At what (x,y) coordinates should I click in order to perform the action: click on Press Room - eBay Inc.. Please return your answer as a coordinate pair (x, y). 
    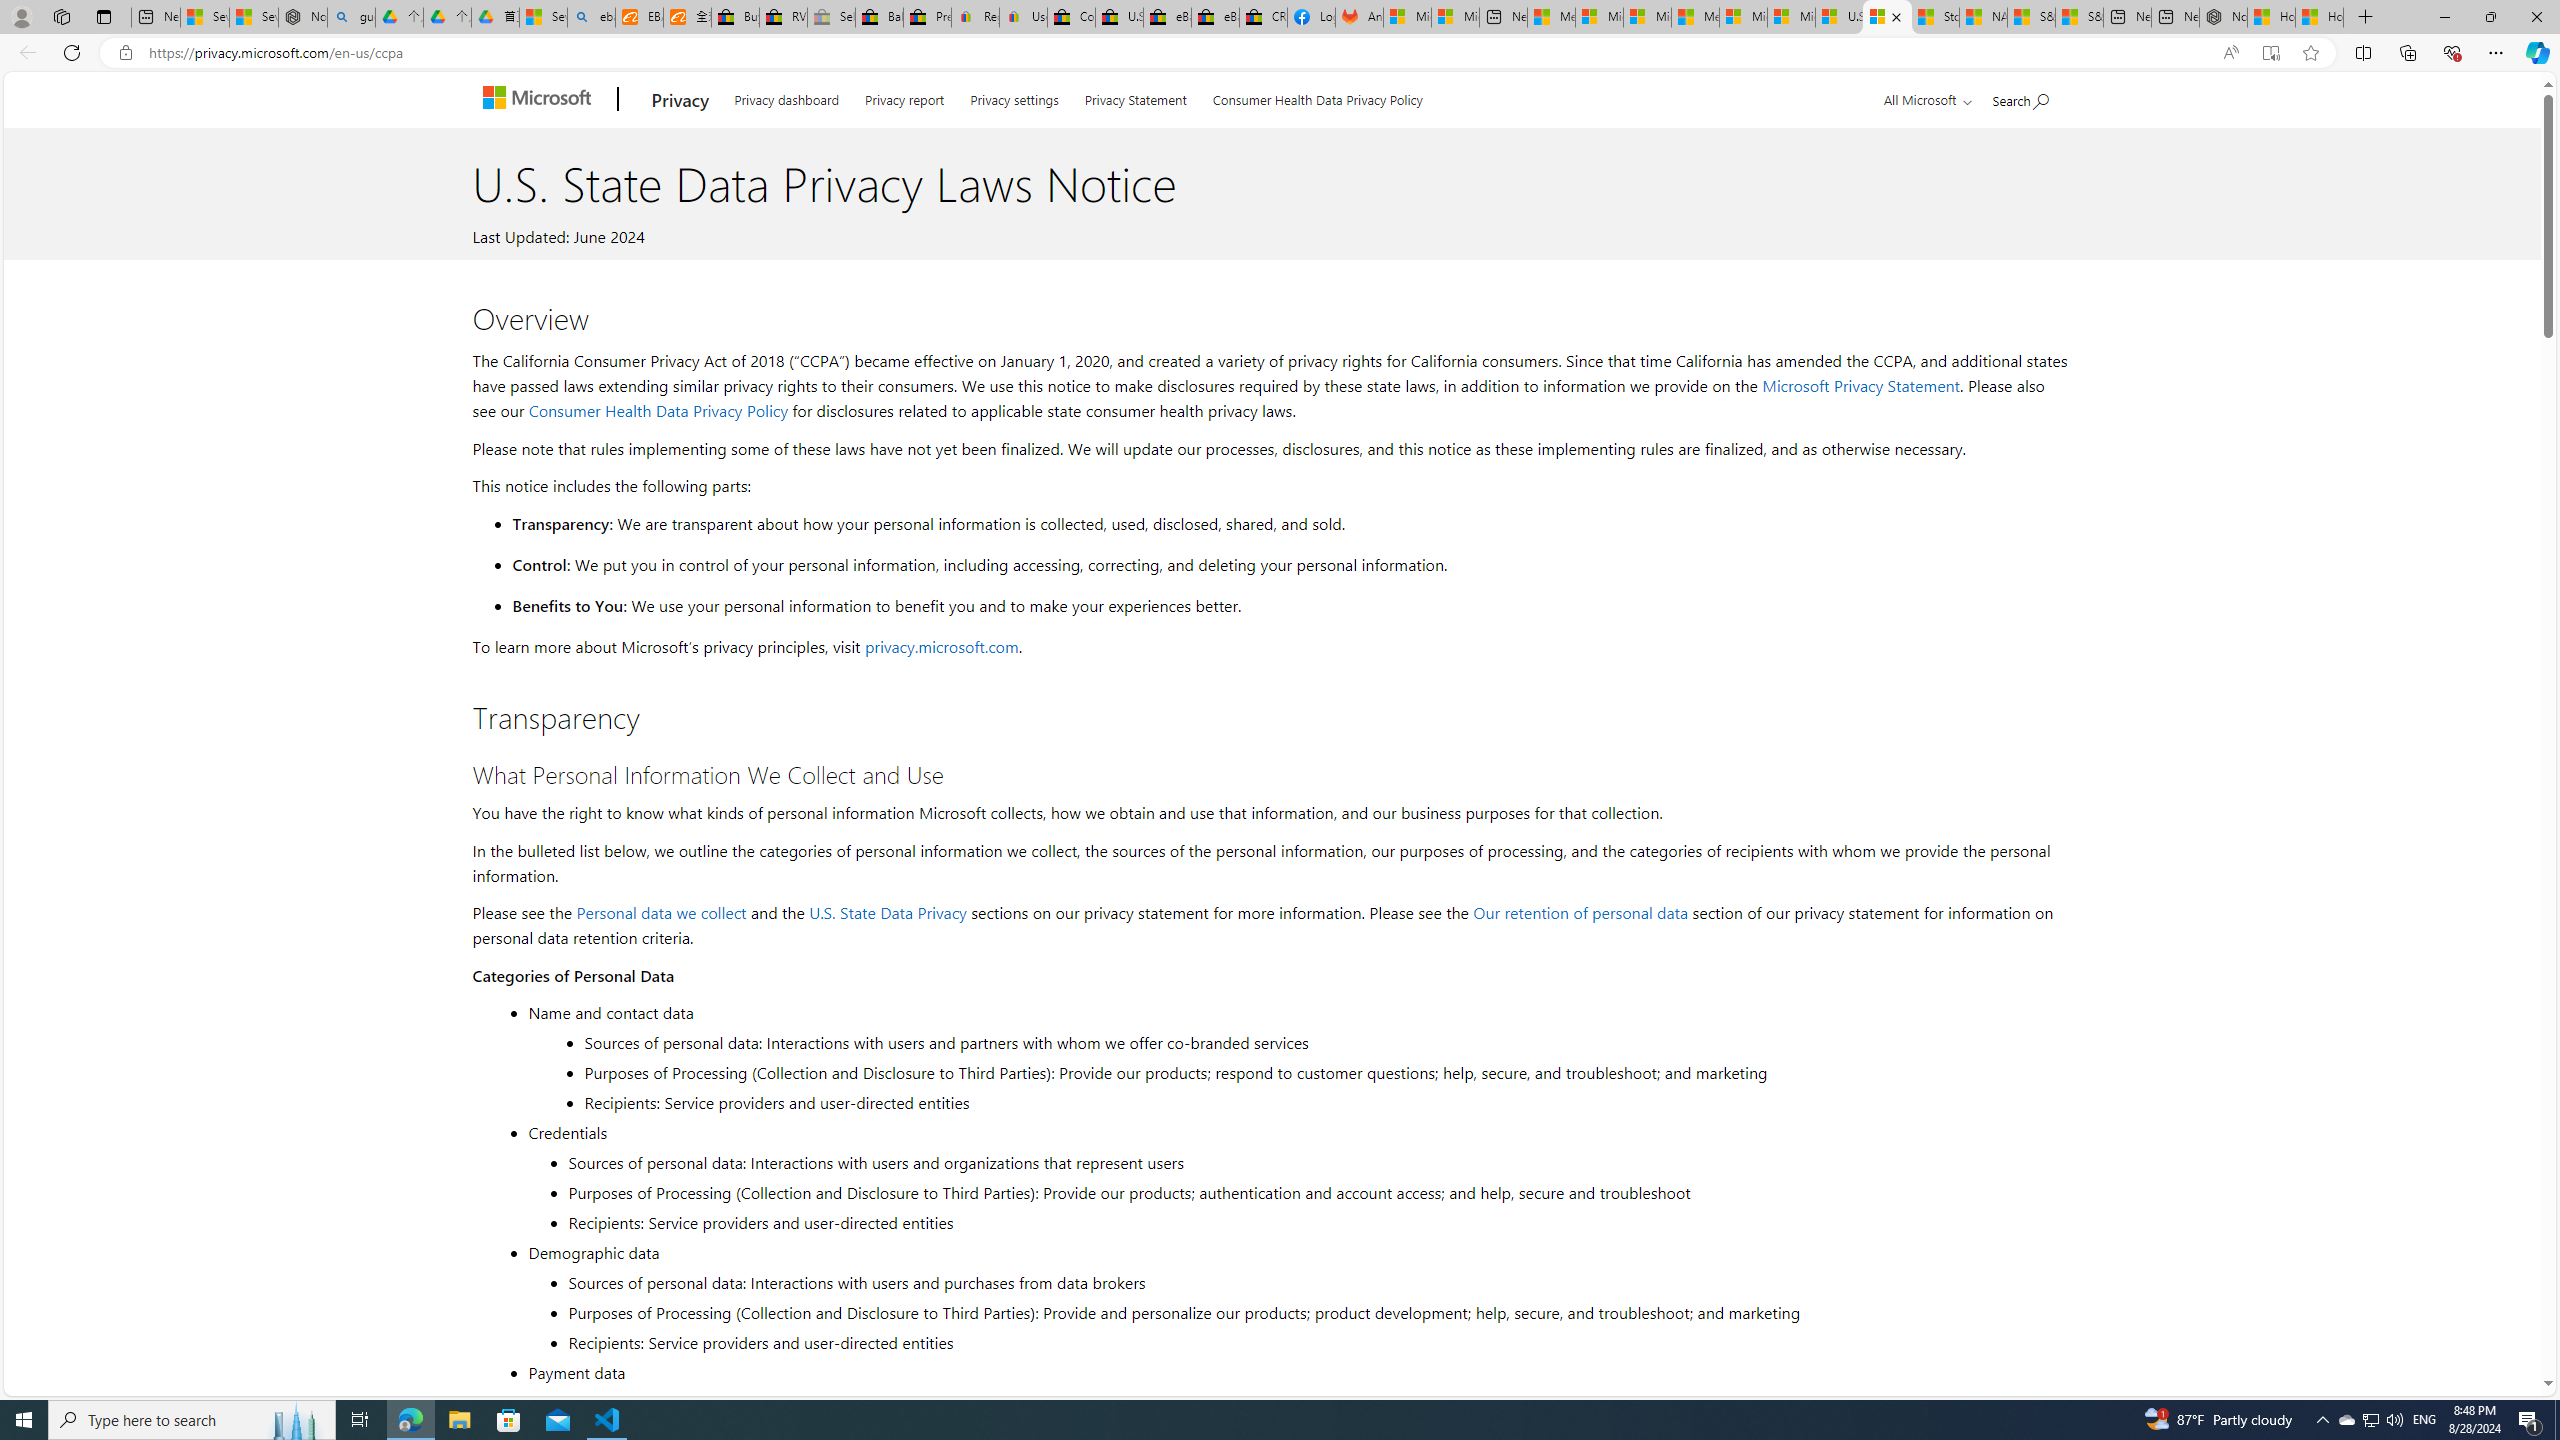
    Looking at the image, I should click on (928, 17).